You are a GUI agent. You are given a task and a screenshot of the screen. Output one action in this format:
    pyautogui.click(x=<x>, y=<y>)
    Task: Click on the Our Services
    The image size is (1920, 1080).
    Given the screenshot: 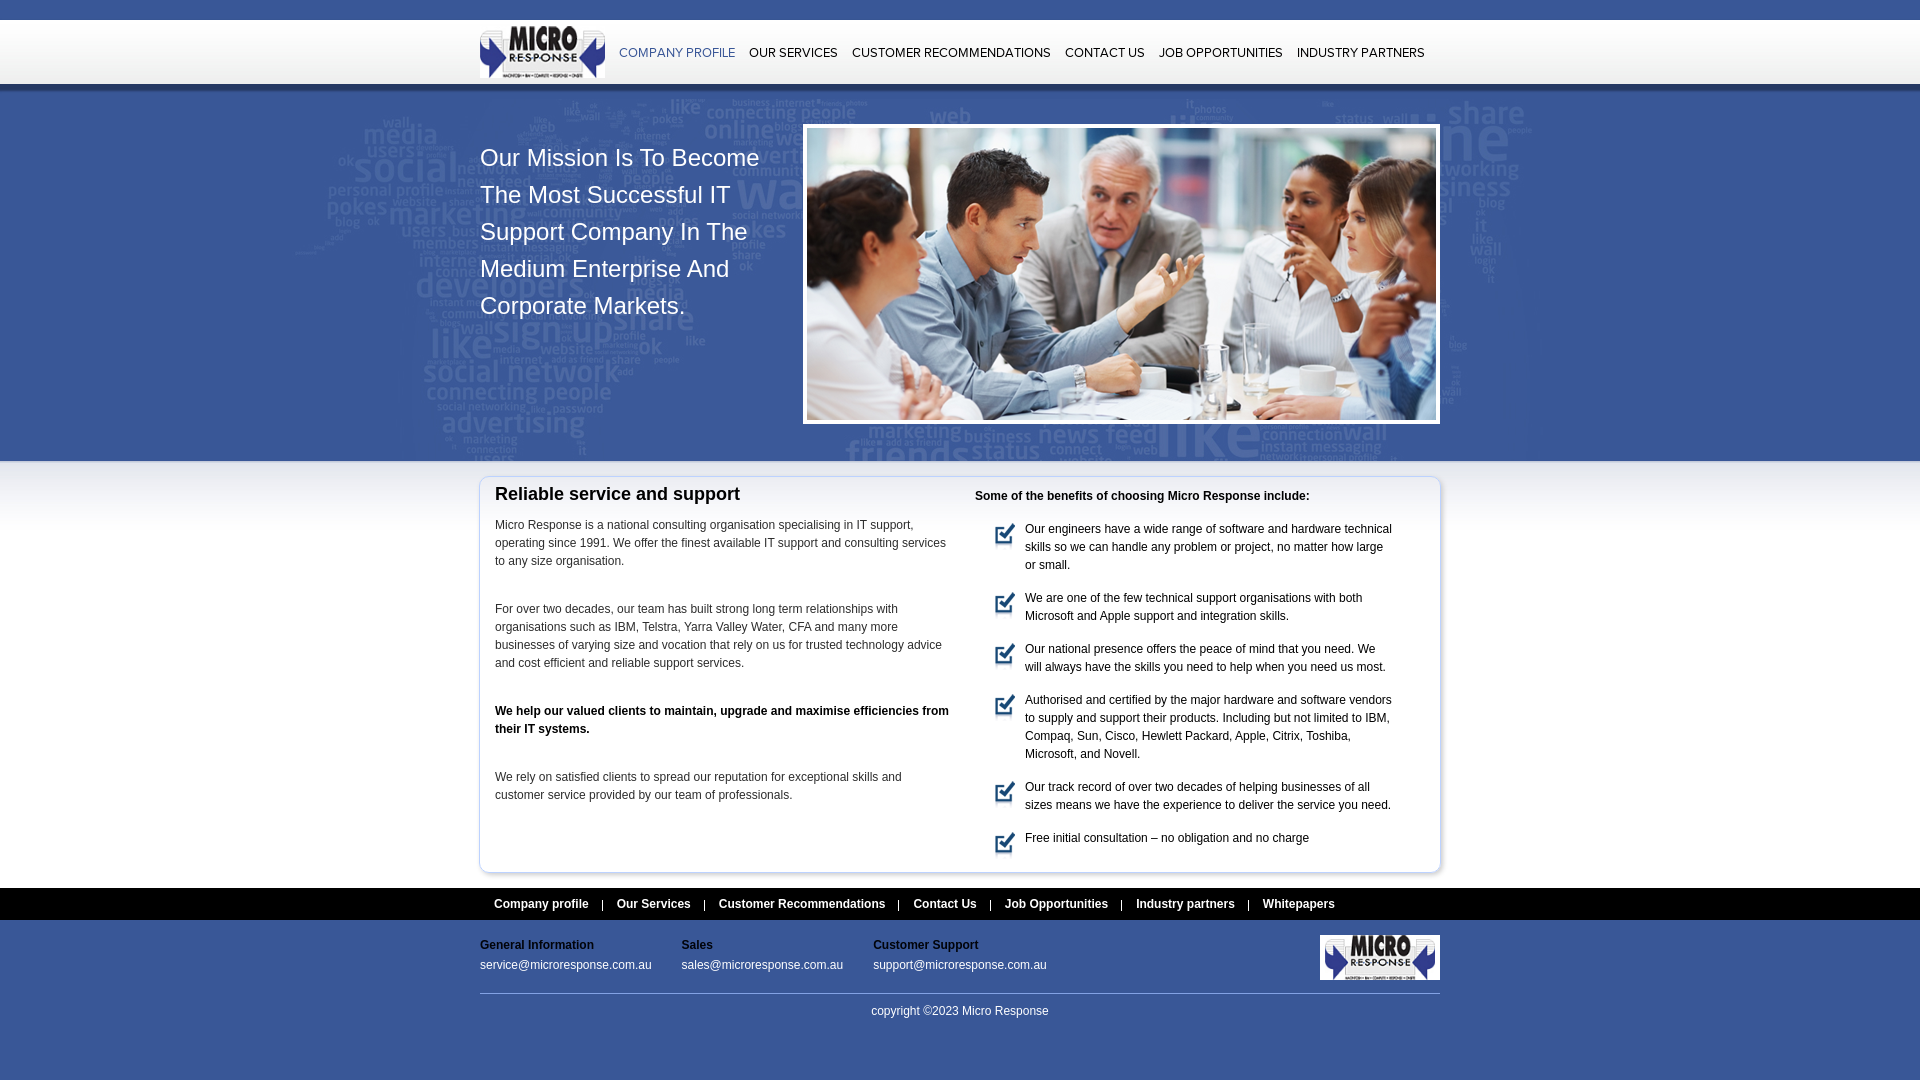 What is the action you would take?
    pyautogui.click(x=654, y=904)
    